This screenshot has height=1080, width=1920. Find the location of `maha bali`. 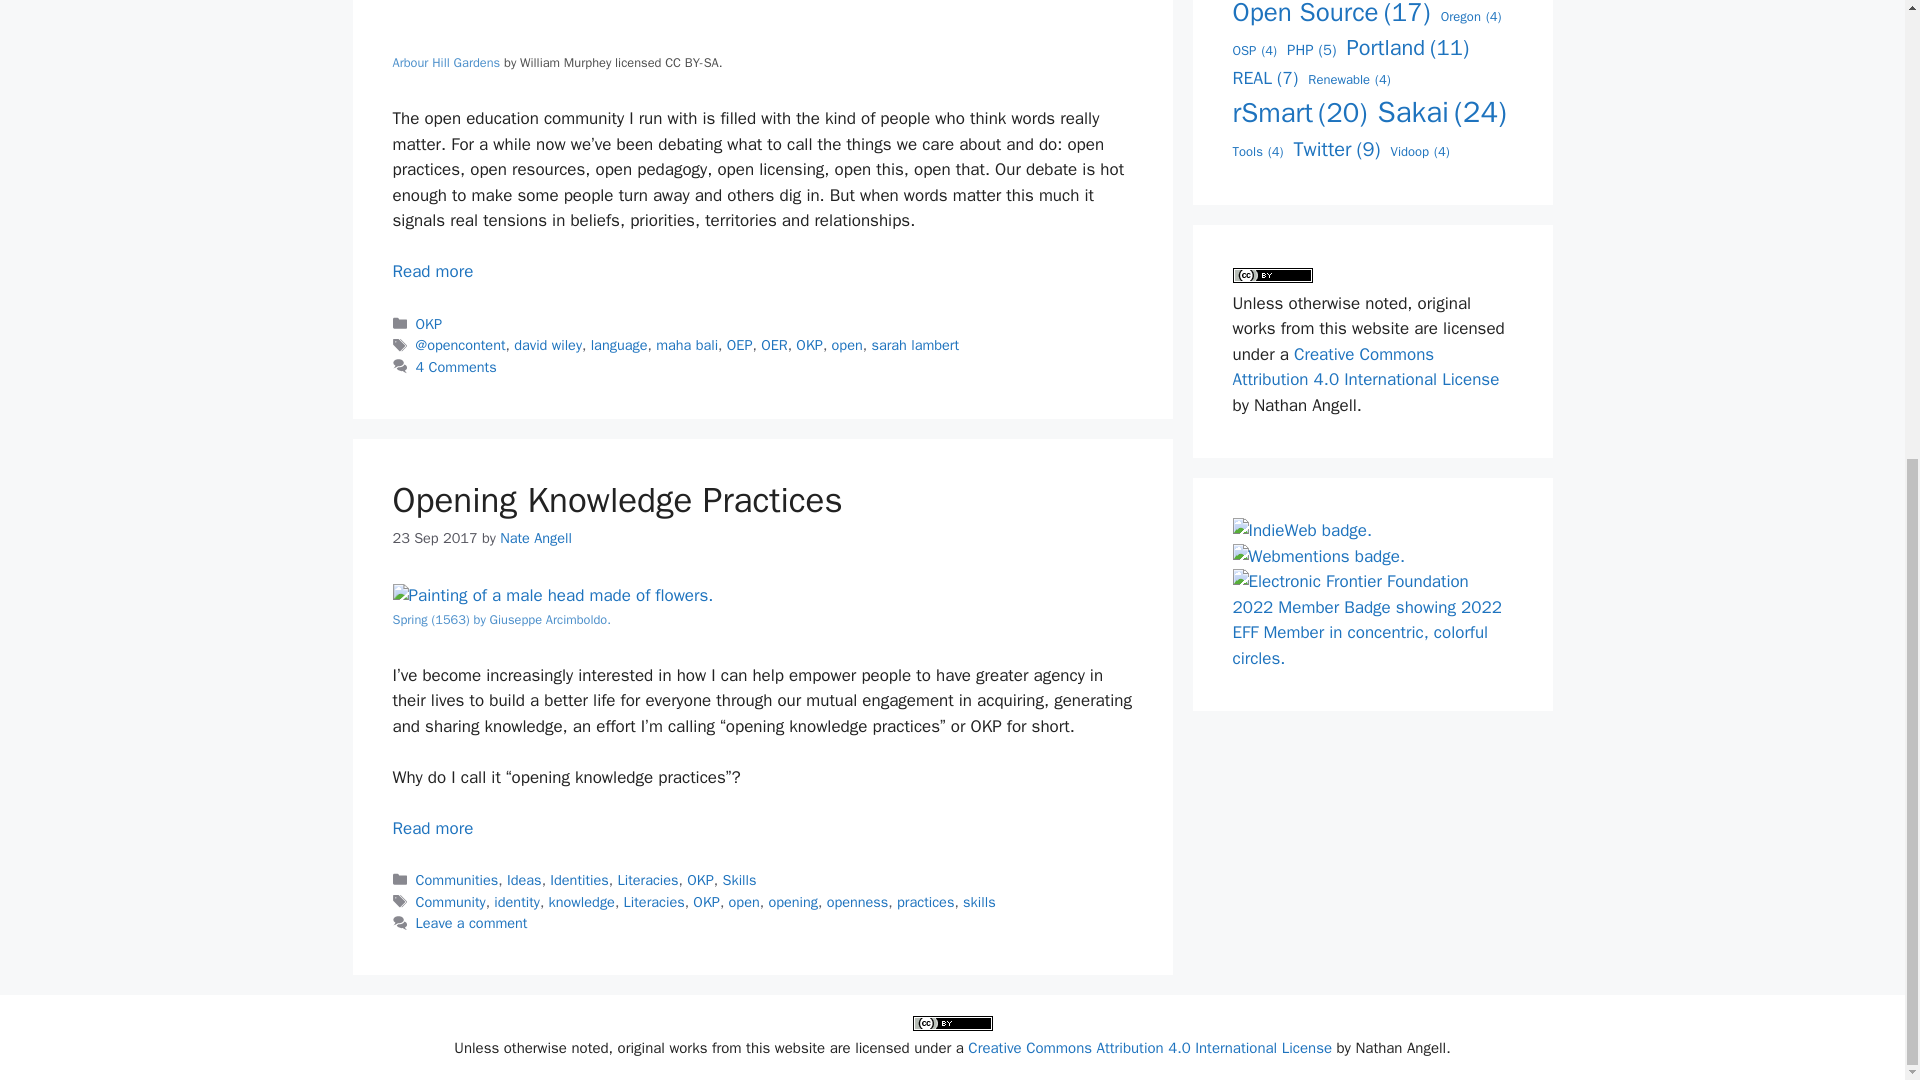

maha bali is located at coordinates (687, 344).